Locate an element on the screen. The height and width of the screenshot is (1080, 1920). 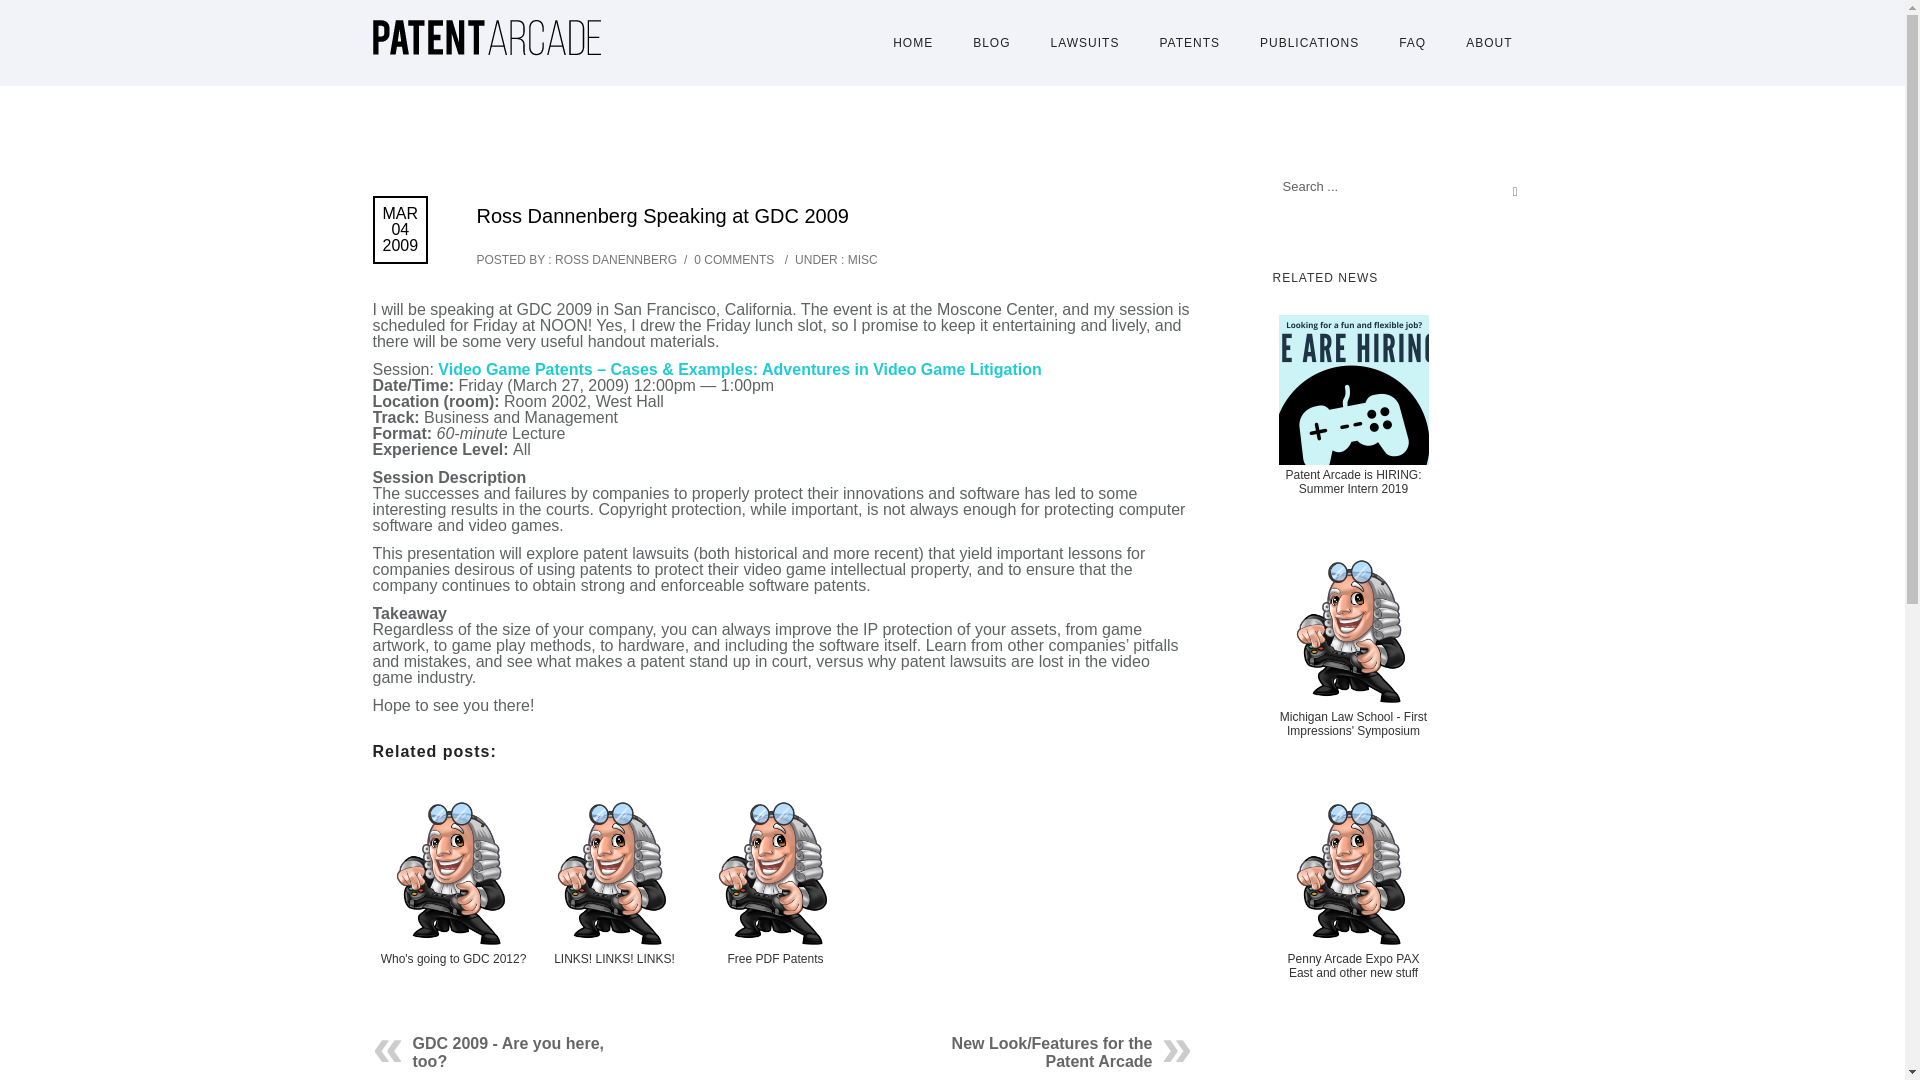
ROSS DANENNBERG is located at coordinates (616, 259).